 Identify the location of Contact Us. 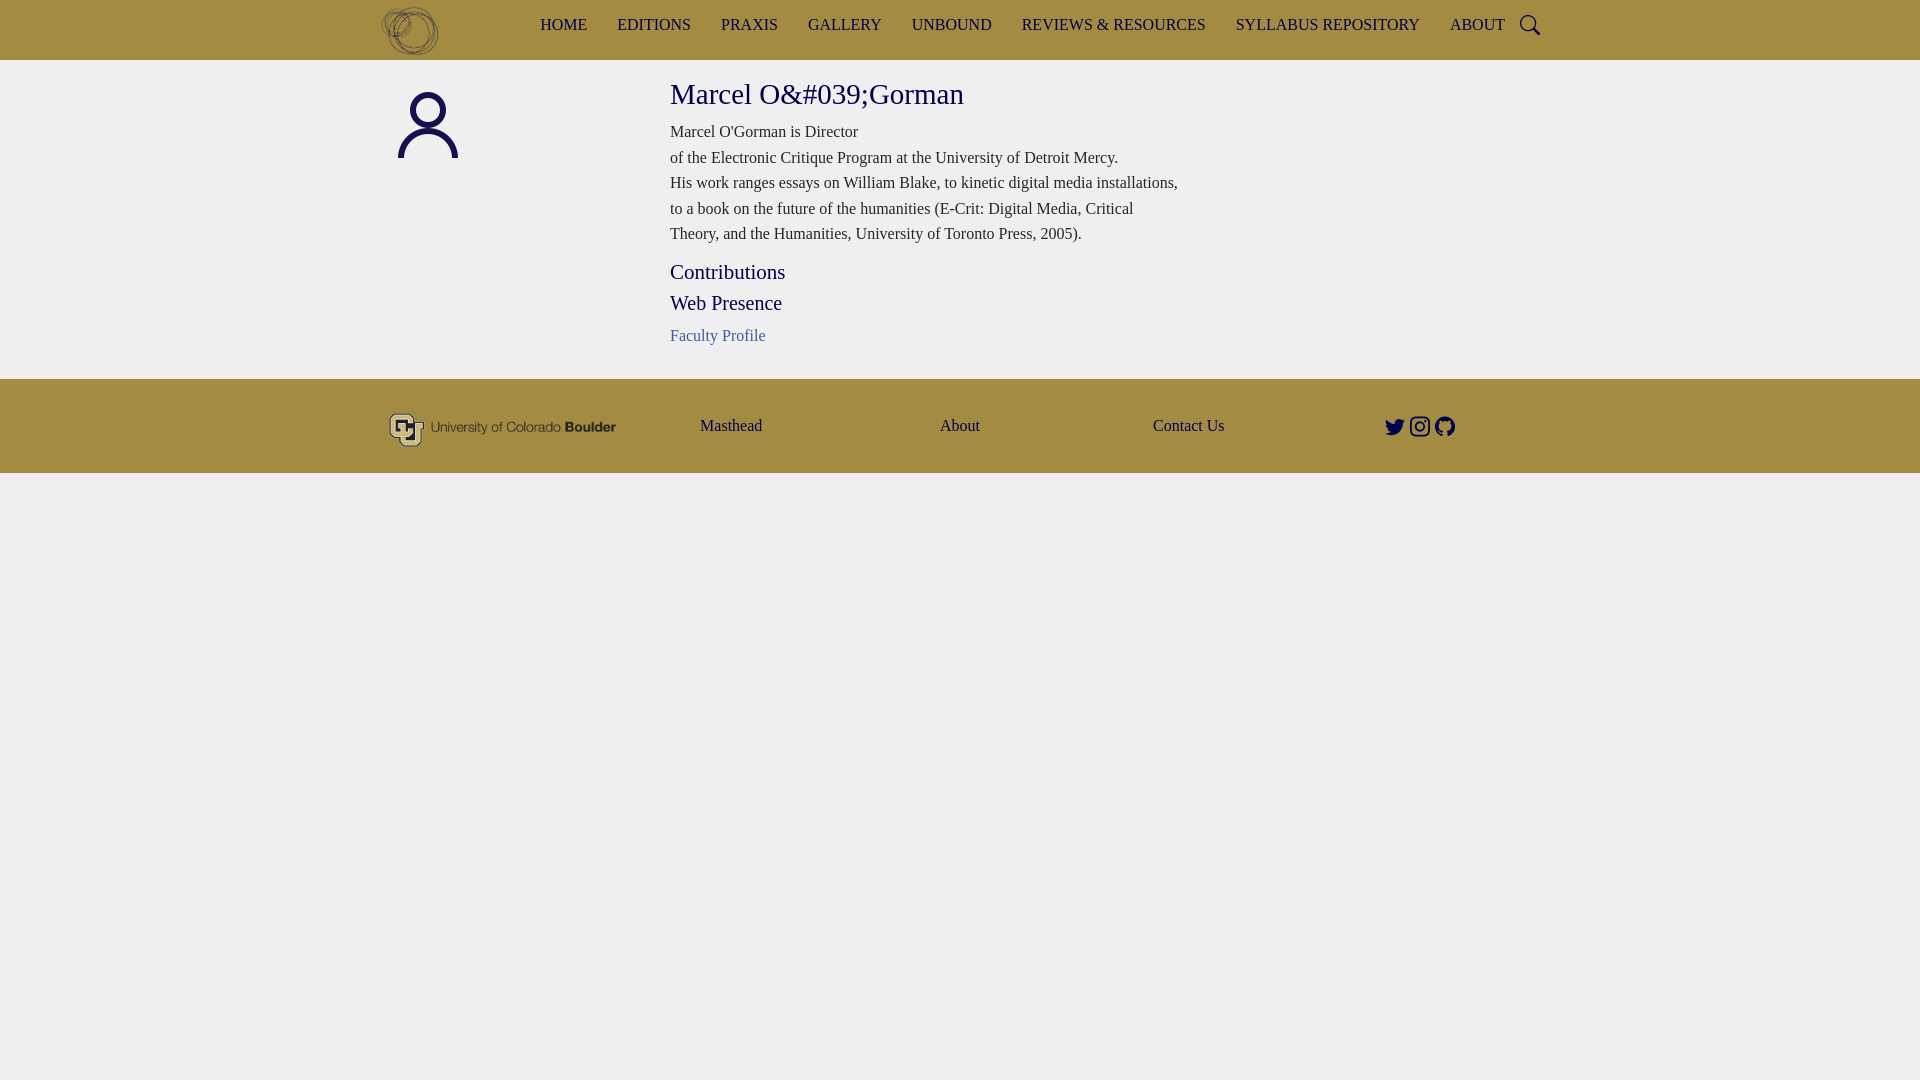
(1188, 425).